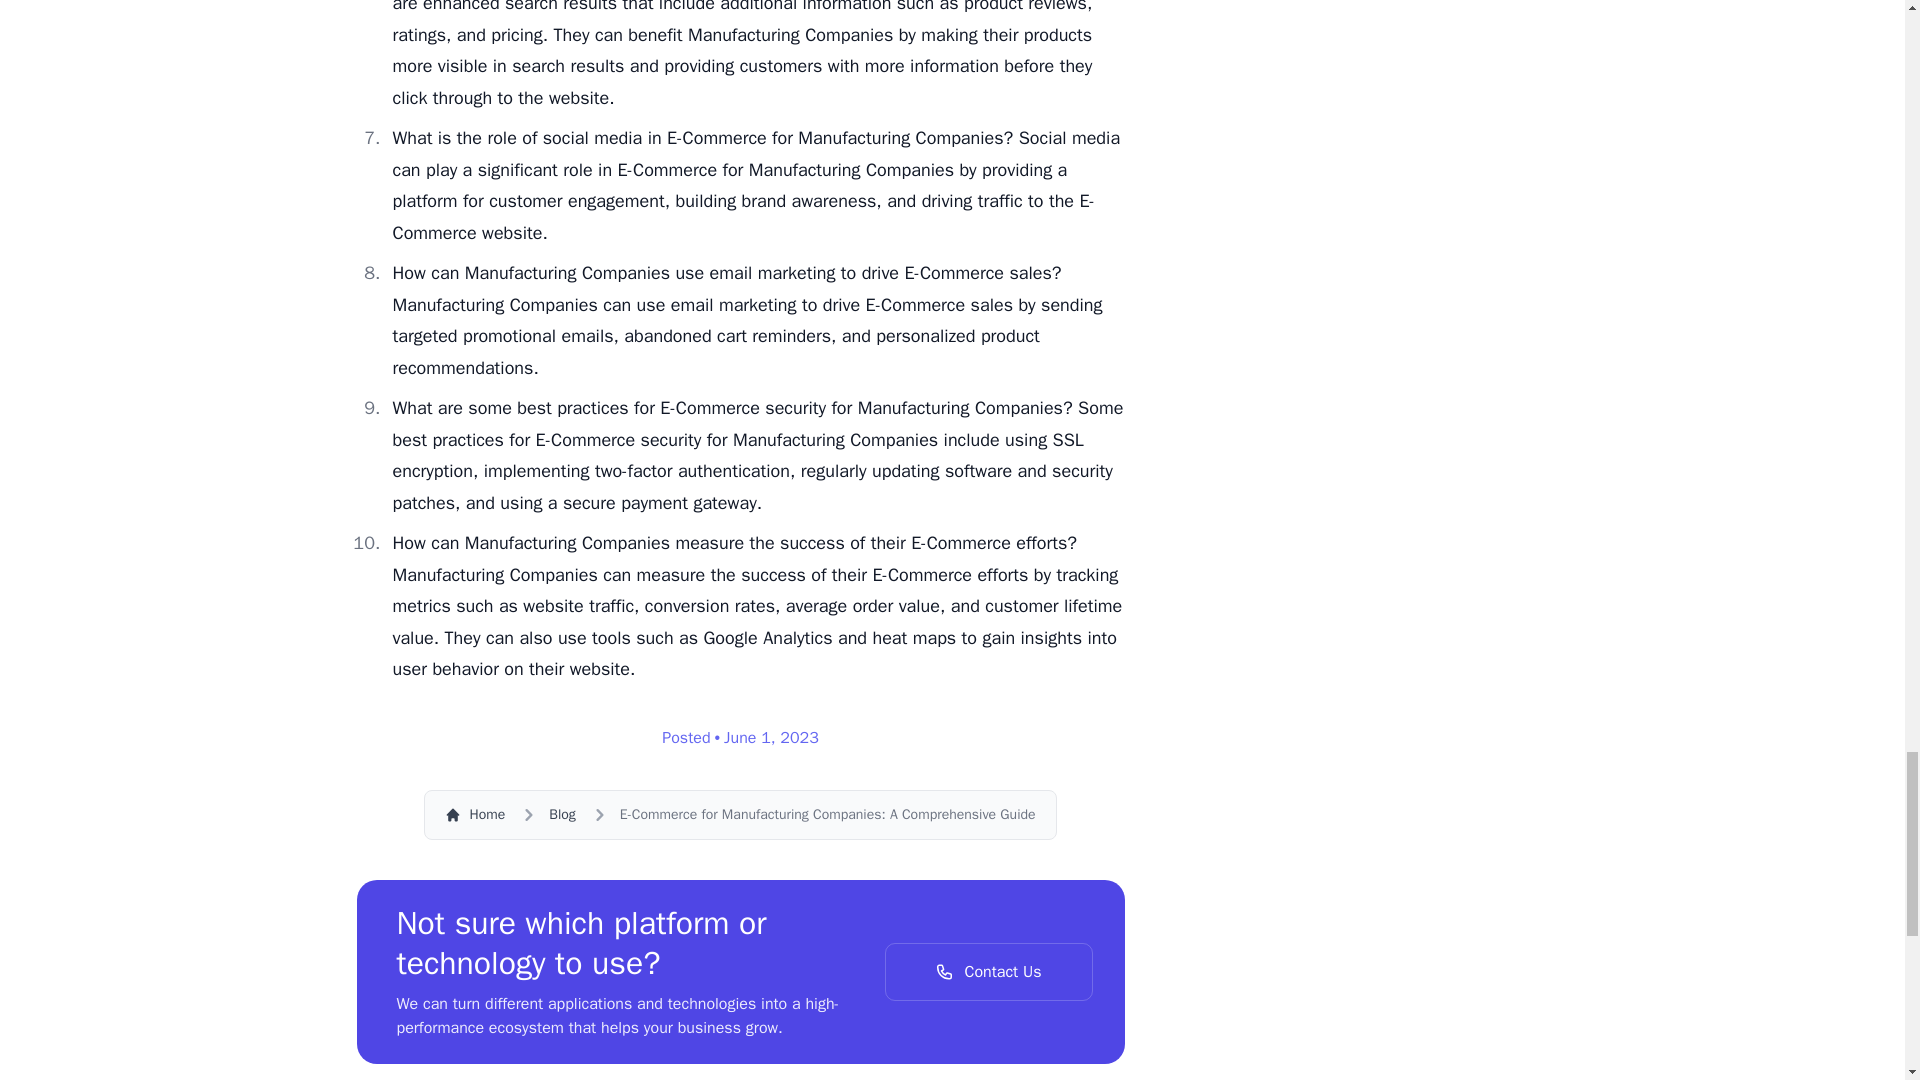 This screenshot has height=1080, width=1920. What do you see at coordinates (474, 814) in the screenshot?
I see `Home` at bounding box center [474, 814].